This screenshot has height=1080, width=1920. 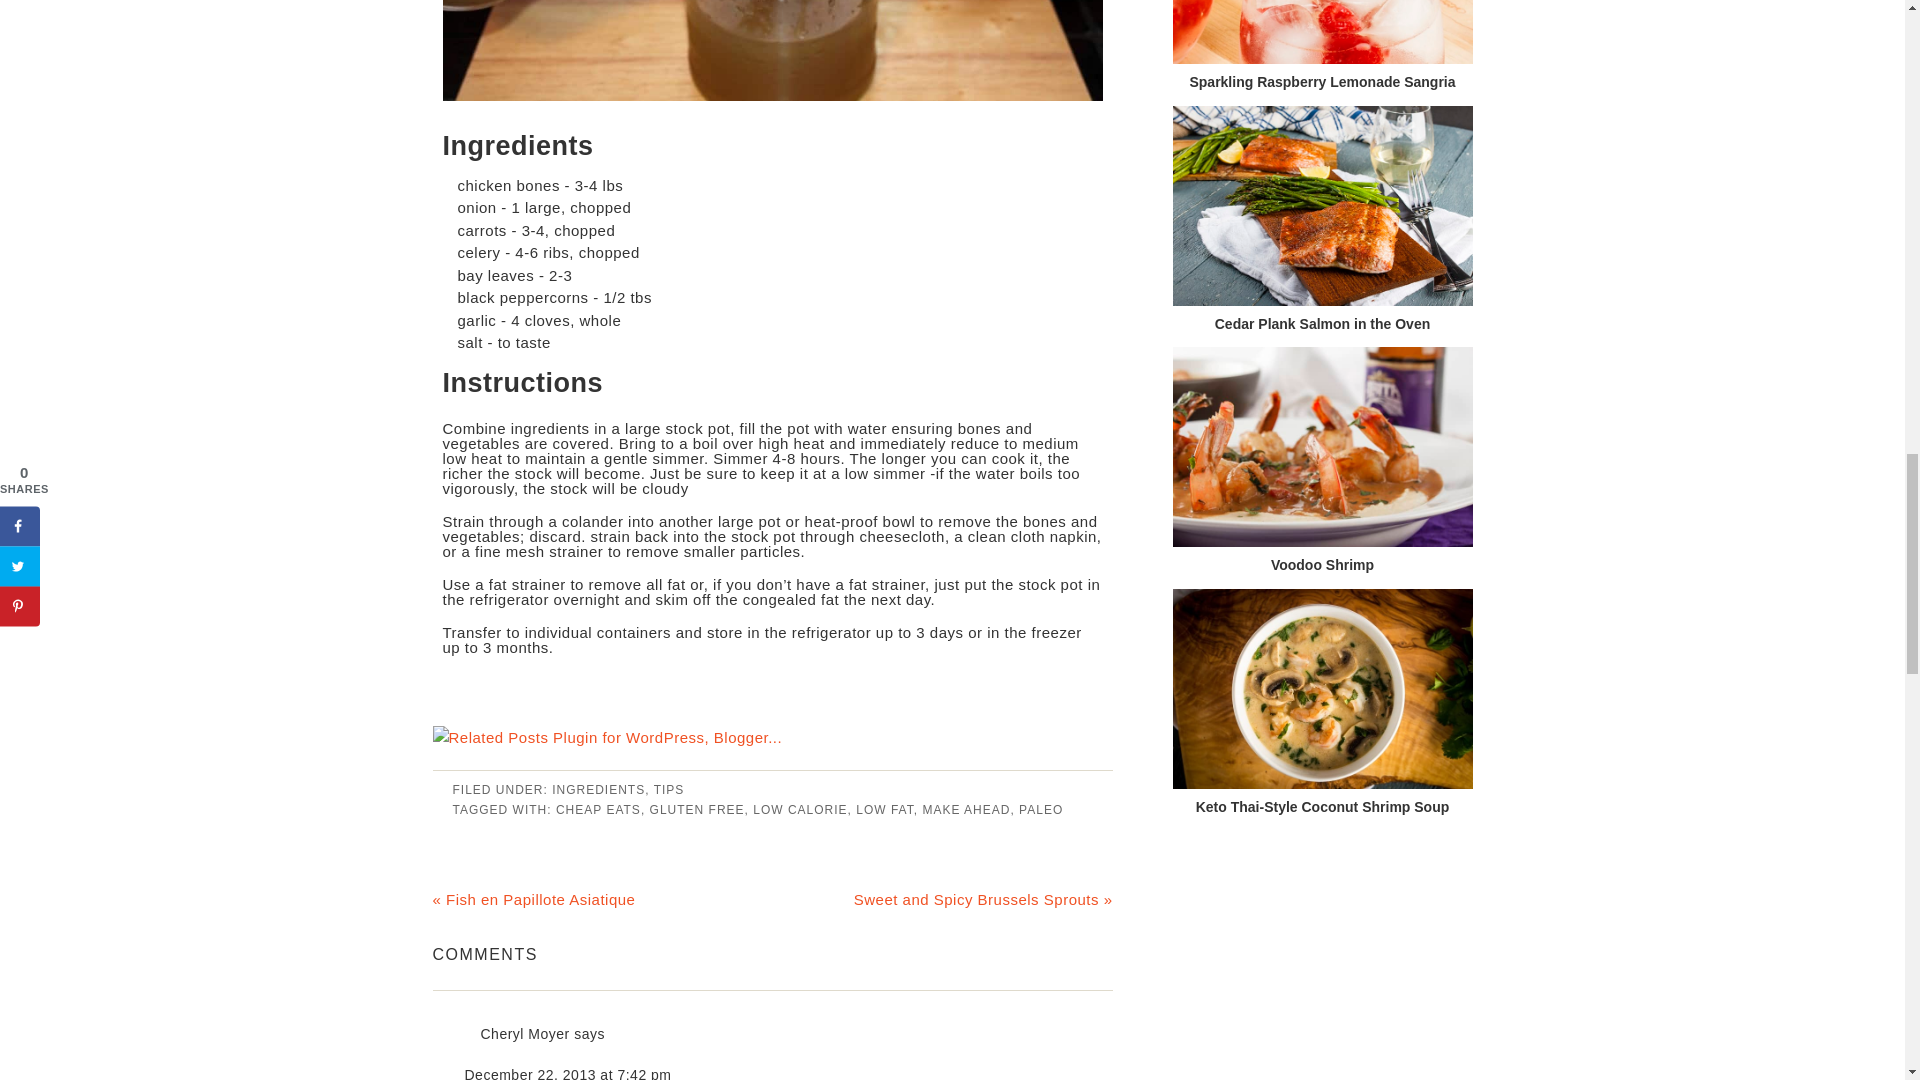 What do you see at coordinates (965, 809) in the screenshot?
I see `MAKE AHEAD` at bounding box center [965, 809].